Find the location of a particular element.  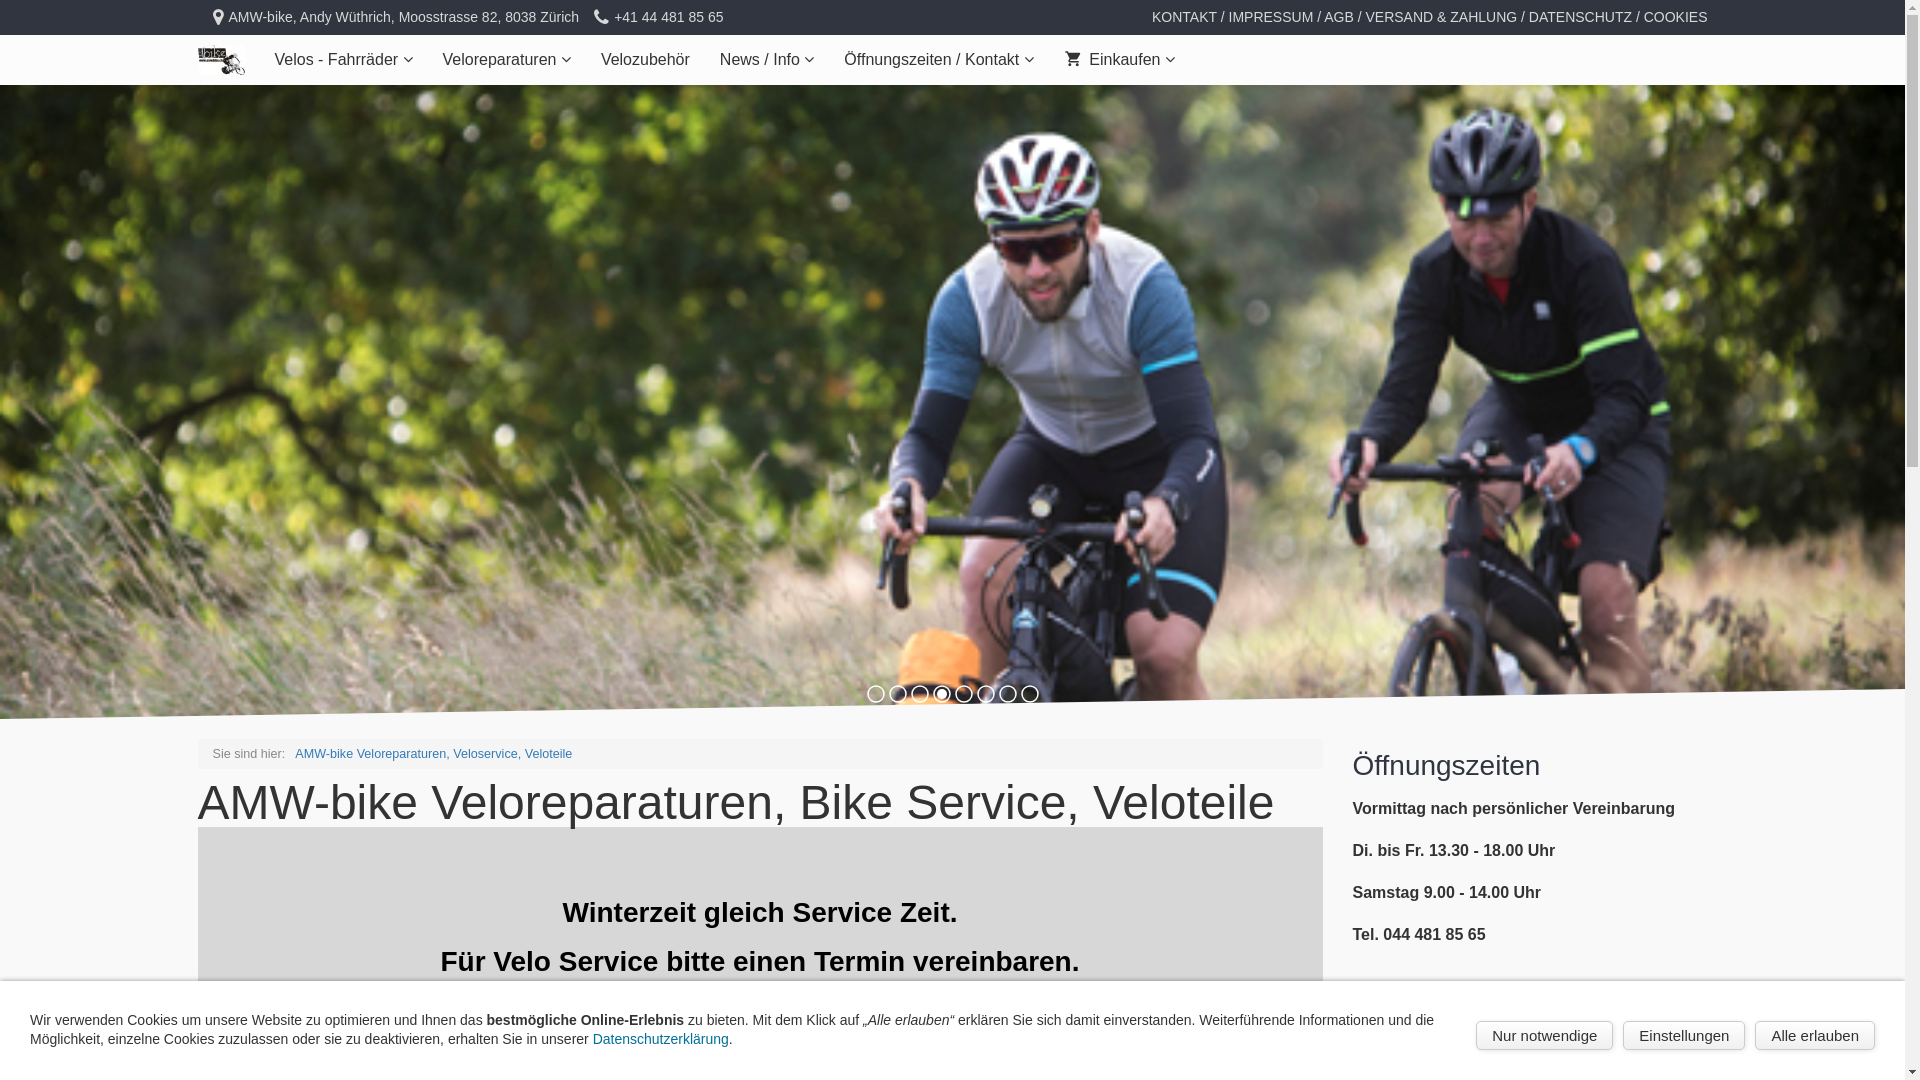

Einkaufen is located at coordinates (1120, 60).